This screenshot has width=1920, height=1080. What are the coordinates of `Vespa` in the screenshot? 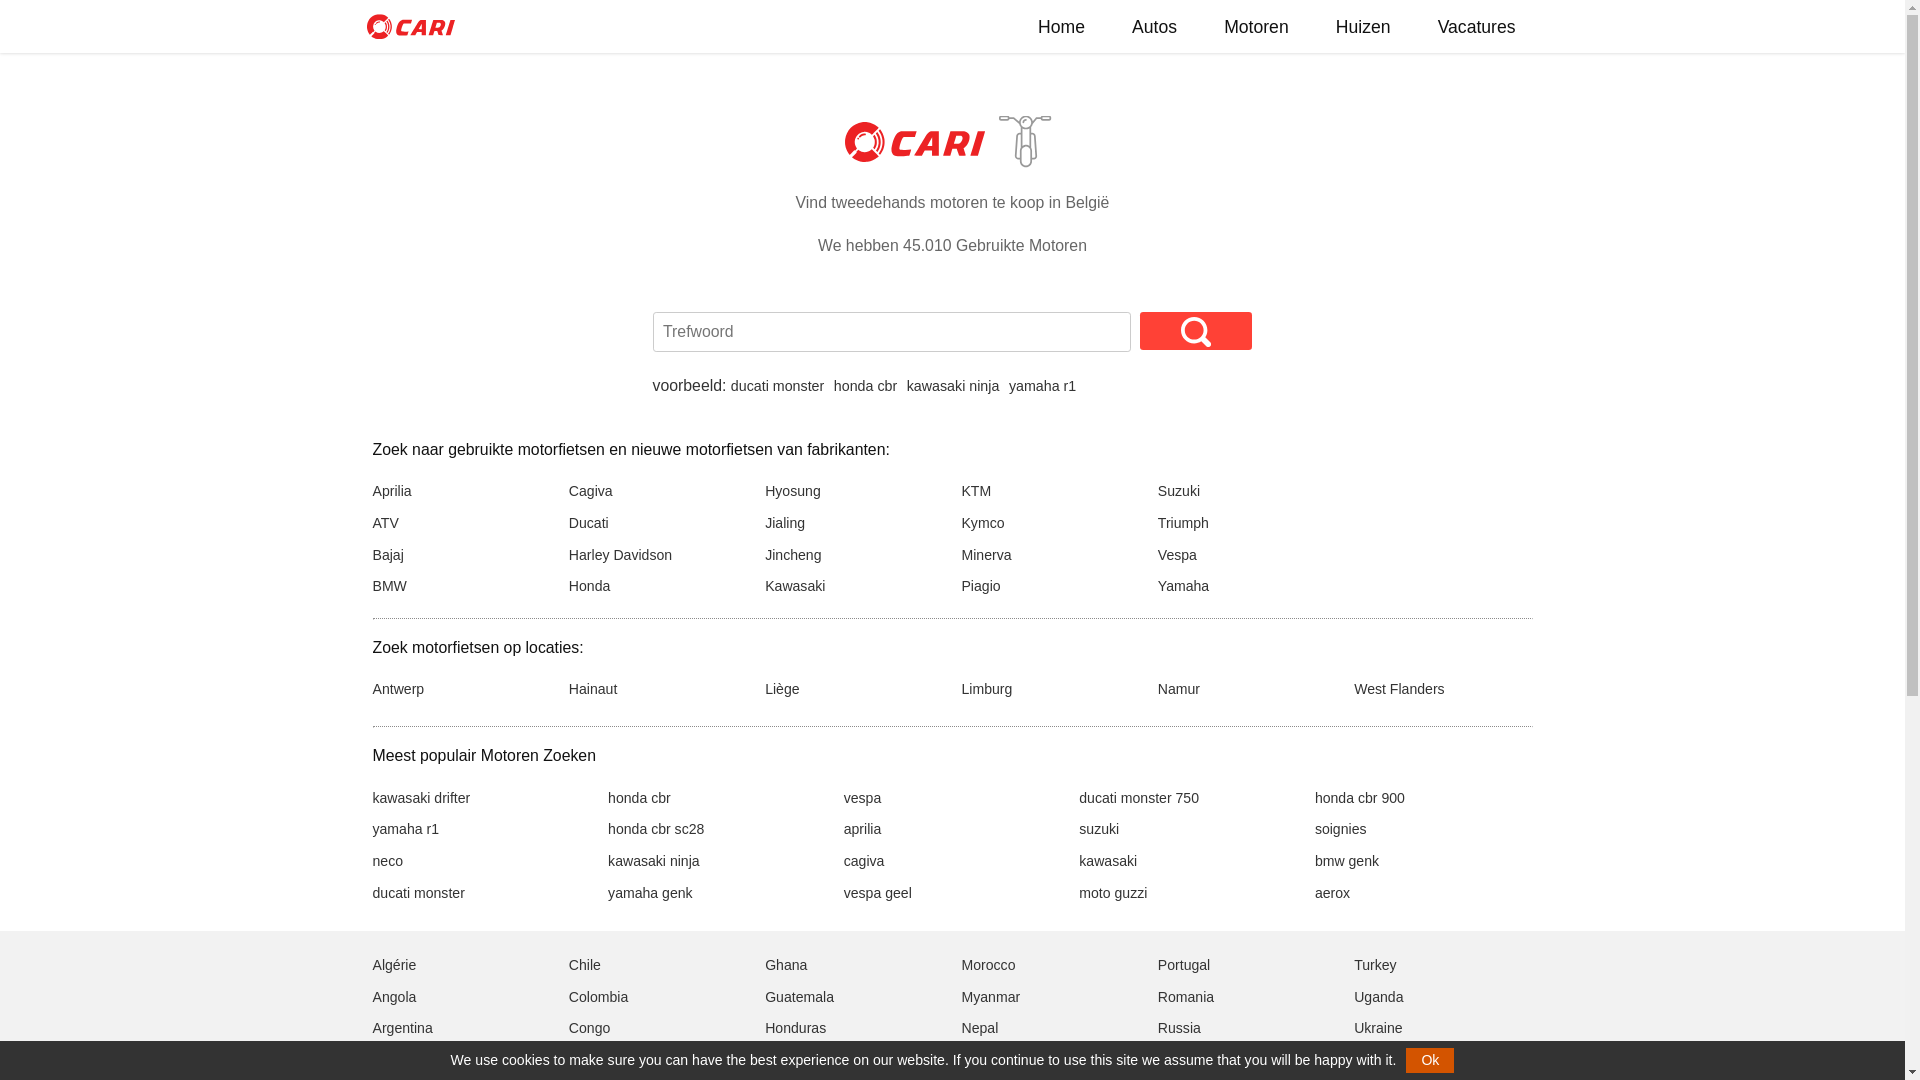 It's located at (1178, 555).